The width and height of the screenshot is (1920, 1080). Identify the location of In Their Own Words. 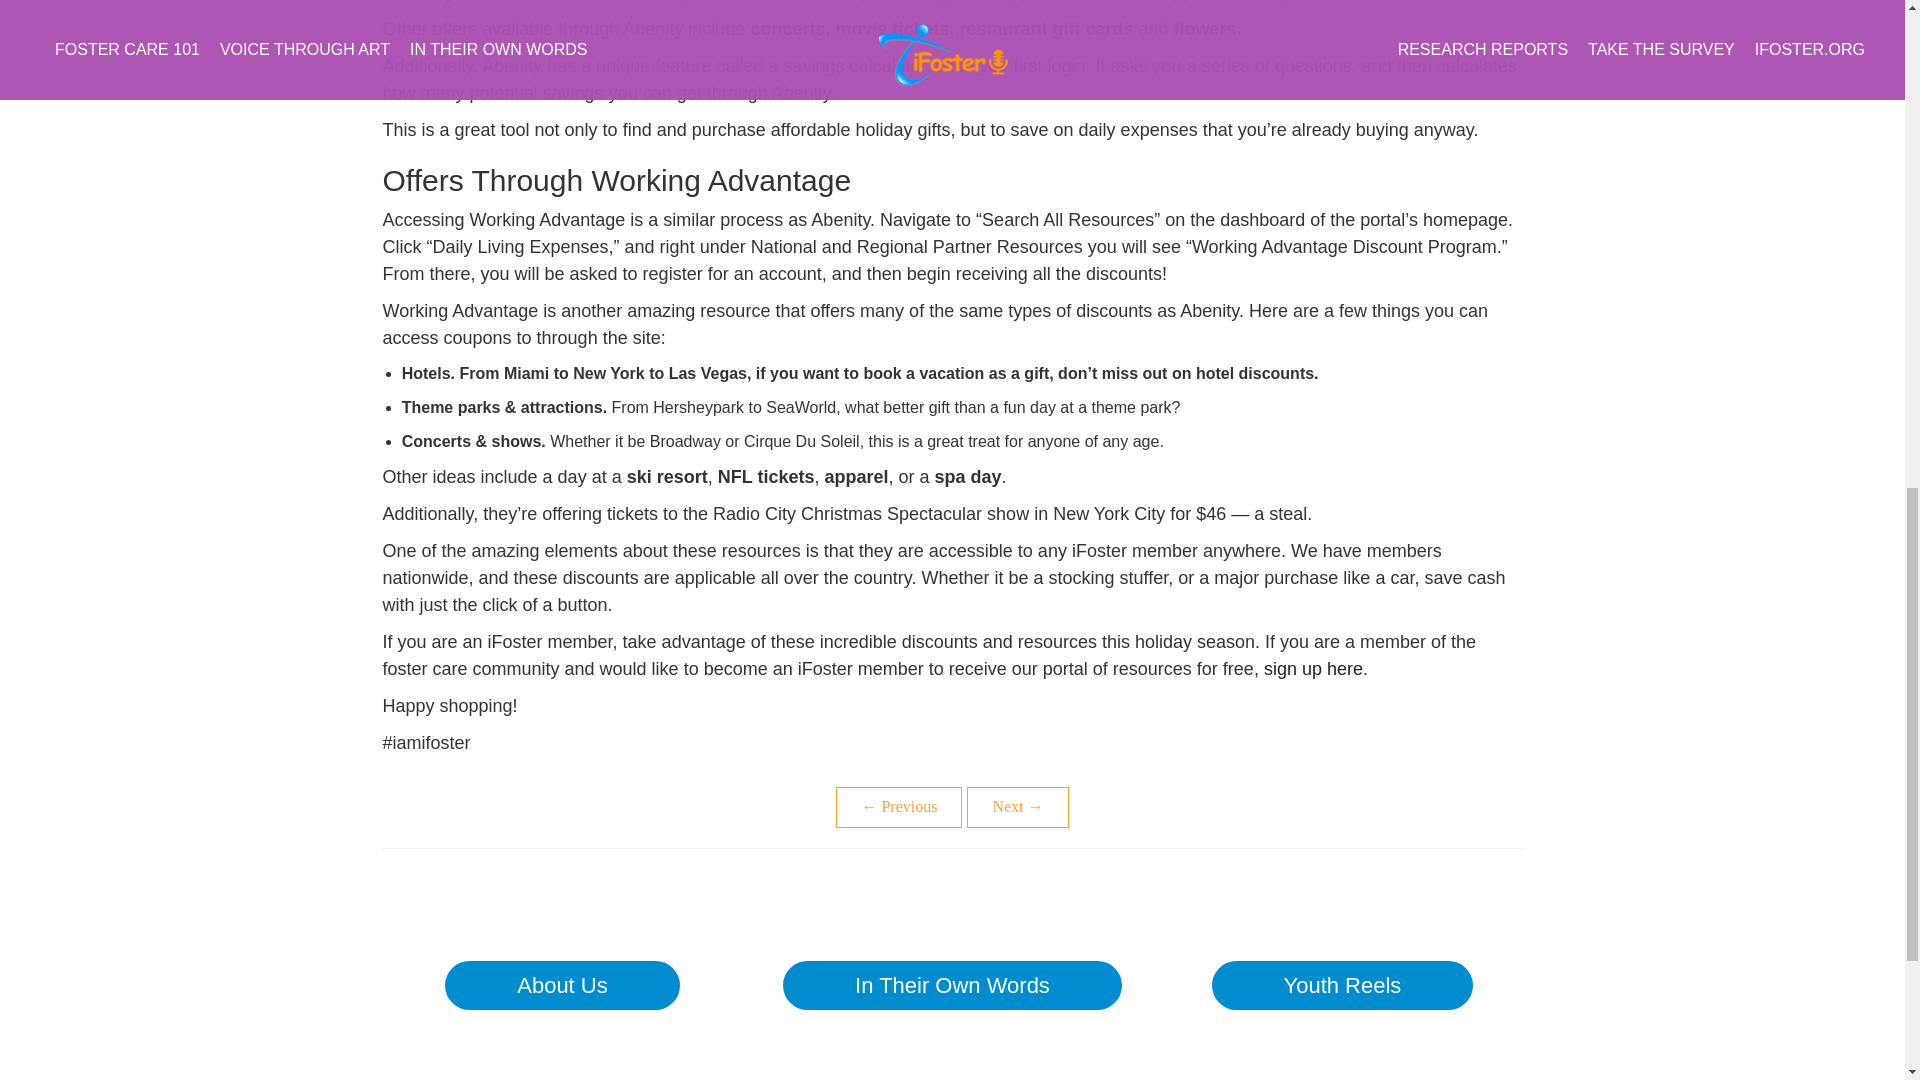
(952, 985).